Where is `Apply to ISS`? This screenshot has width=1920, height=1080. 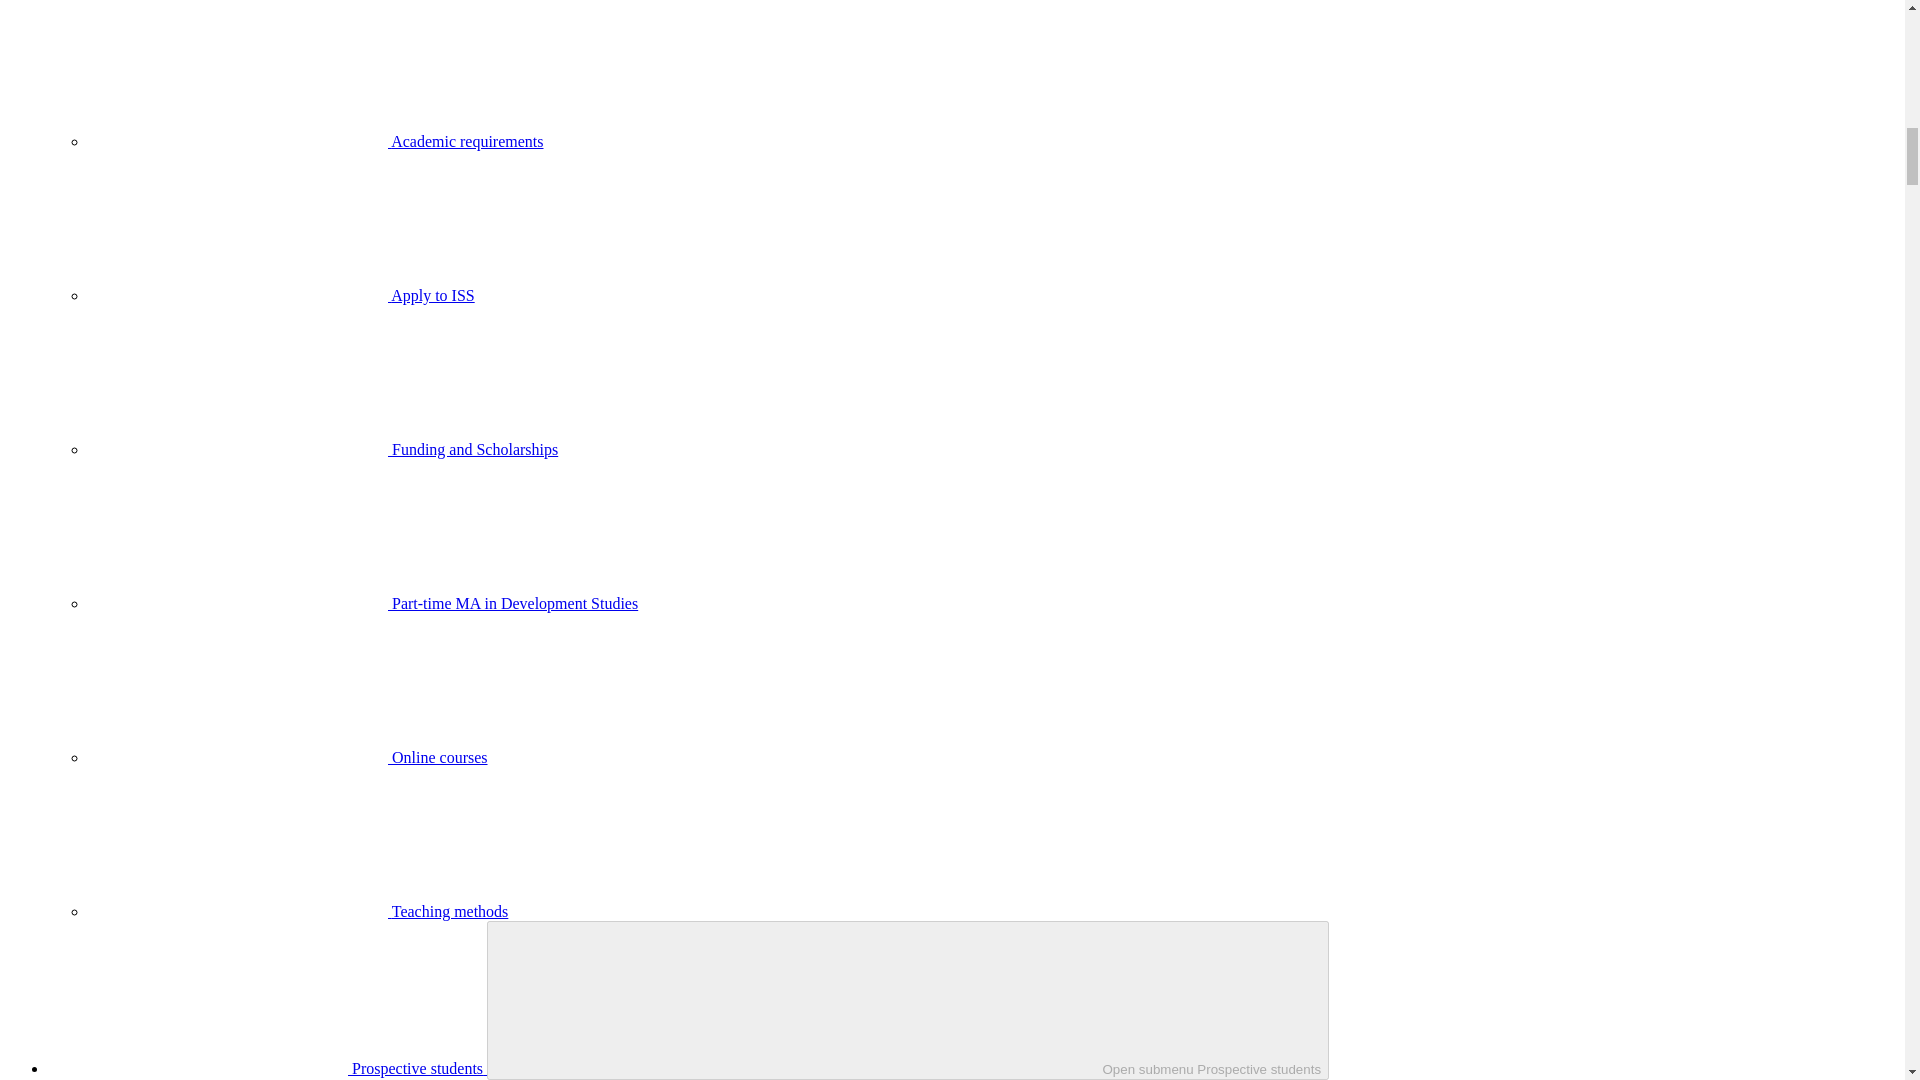 Apply to ISS is located at coordinates (281, 295).